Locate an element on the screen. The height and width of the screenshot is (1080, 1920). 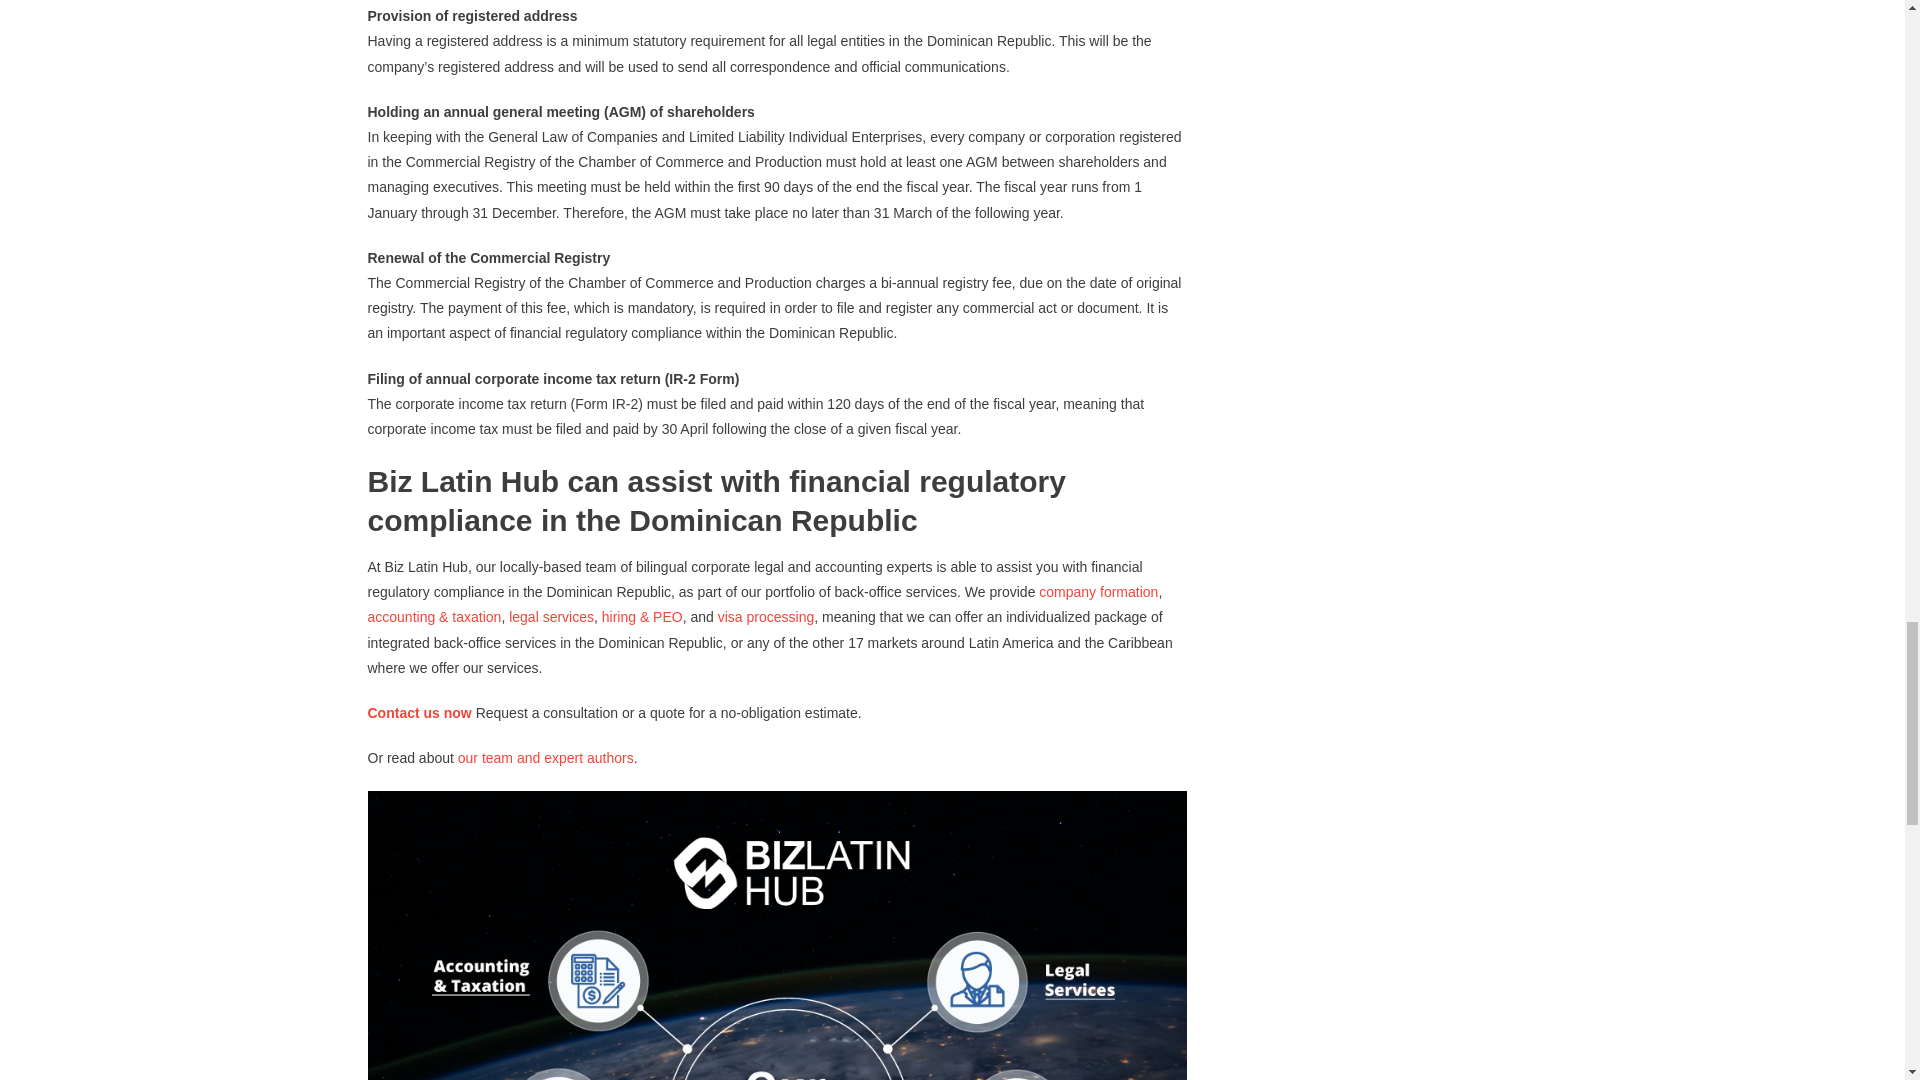
legal services is located at coordinates (550, 617).